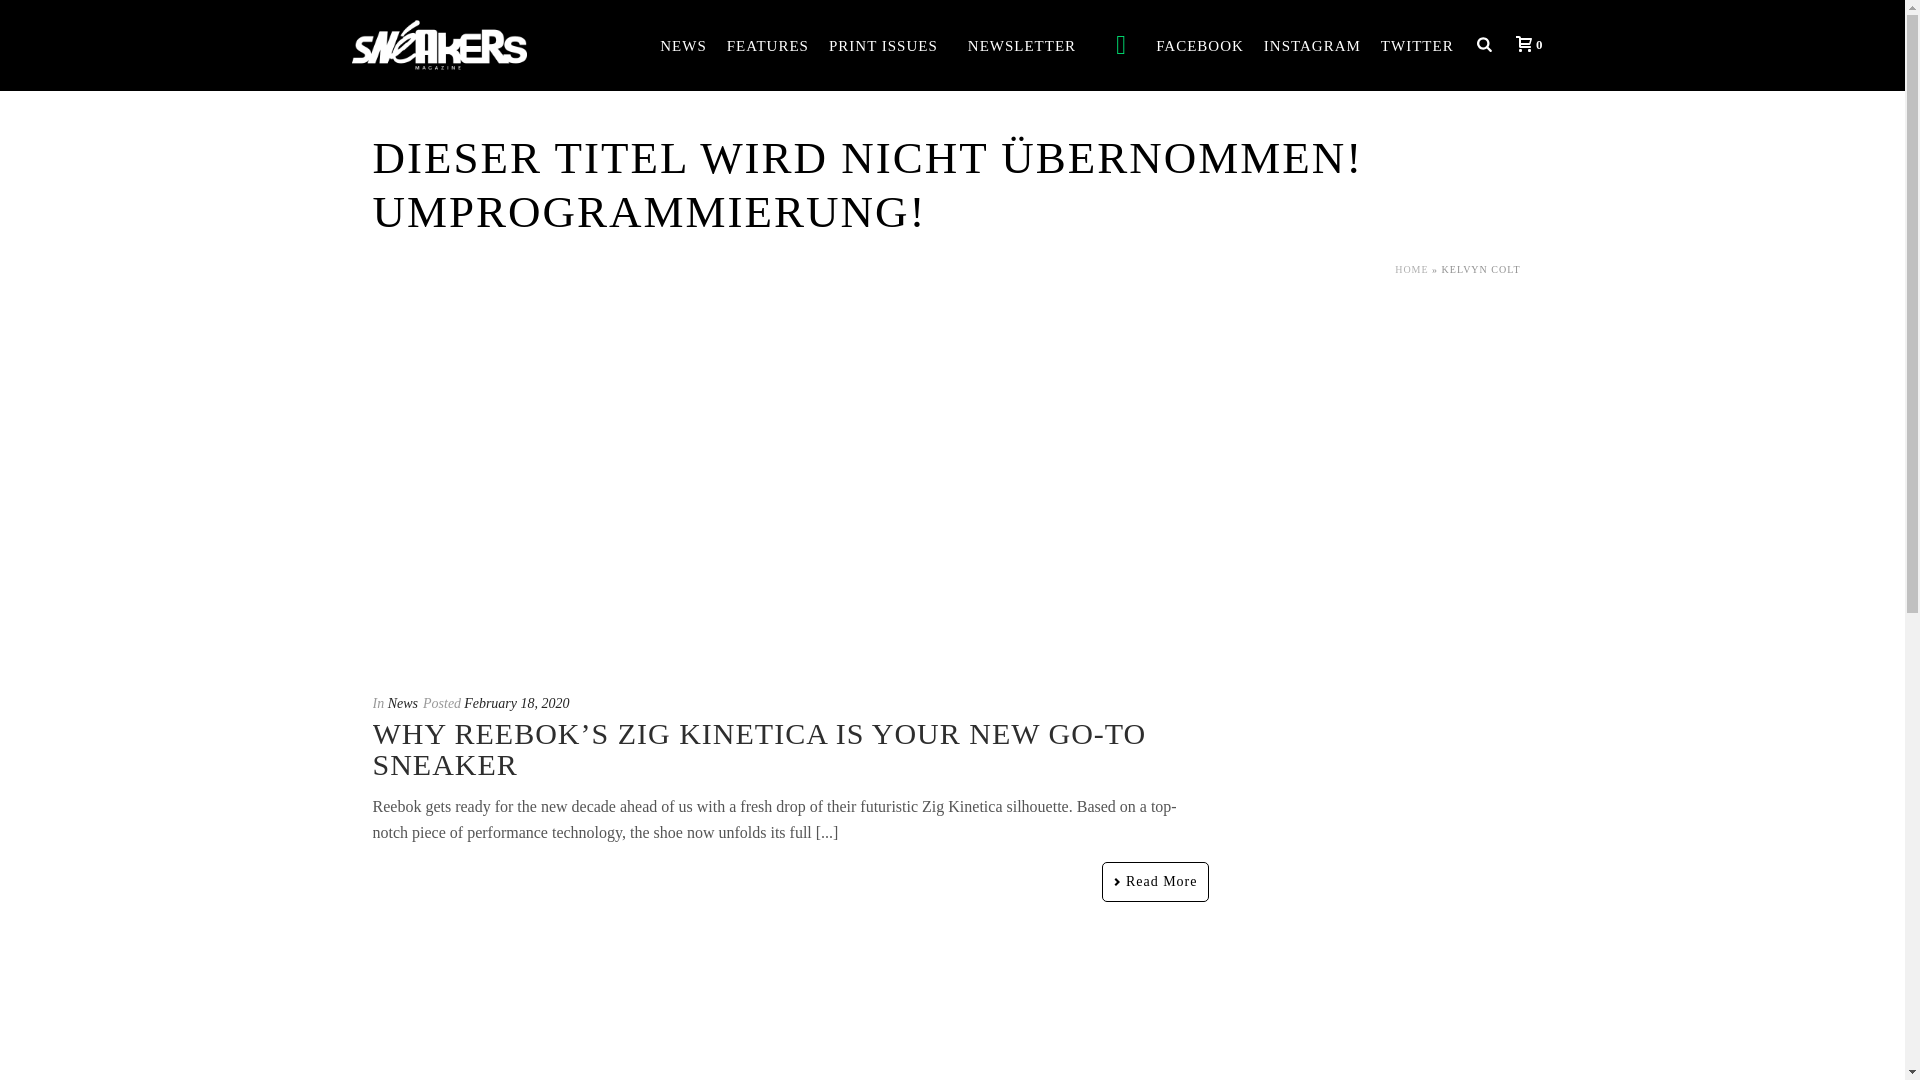 Image resolution: width=1920 pixels, height=1080 pixels. What do you see at coordinates (1200, 46) in the screenshot?
I see `FACEBOOK` at bounding box center [1200, 46].